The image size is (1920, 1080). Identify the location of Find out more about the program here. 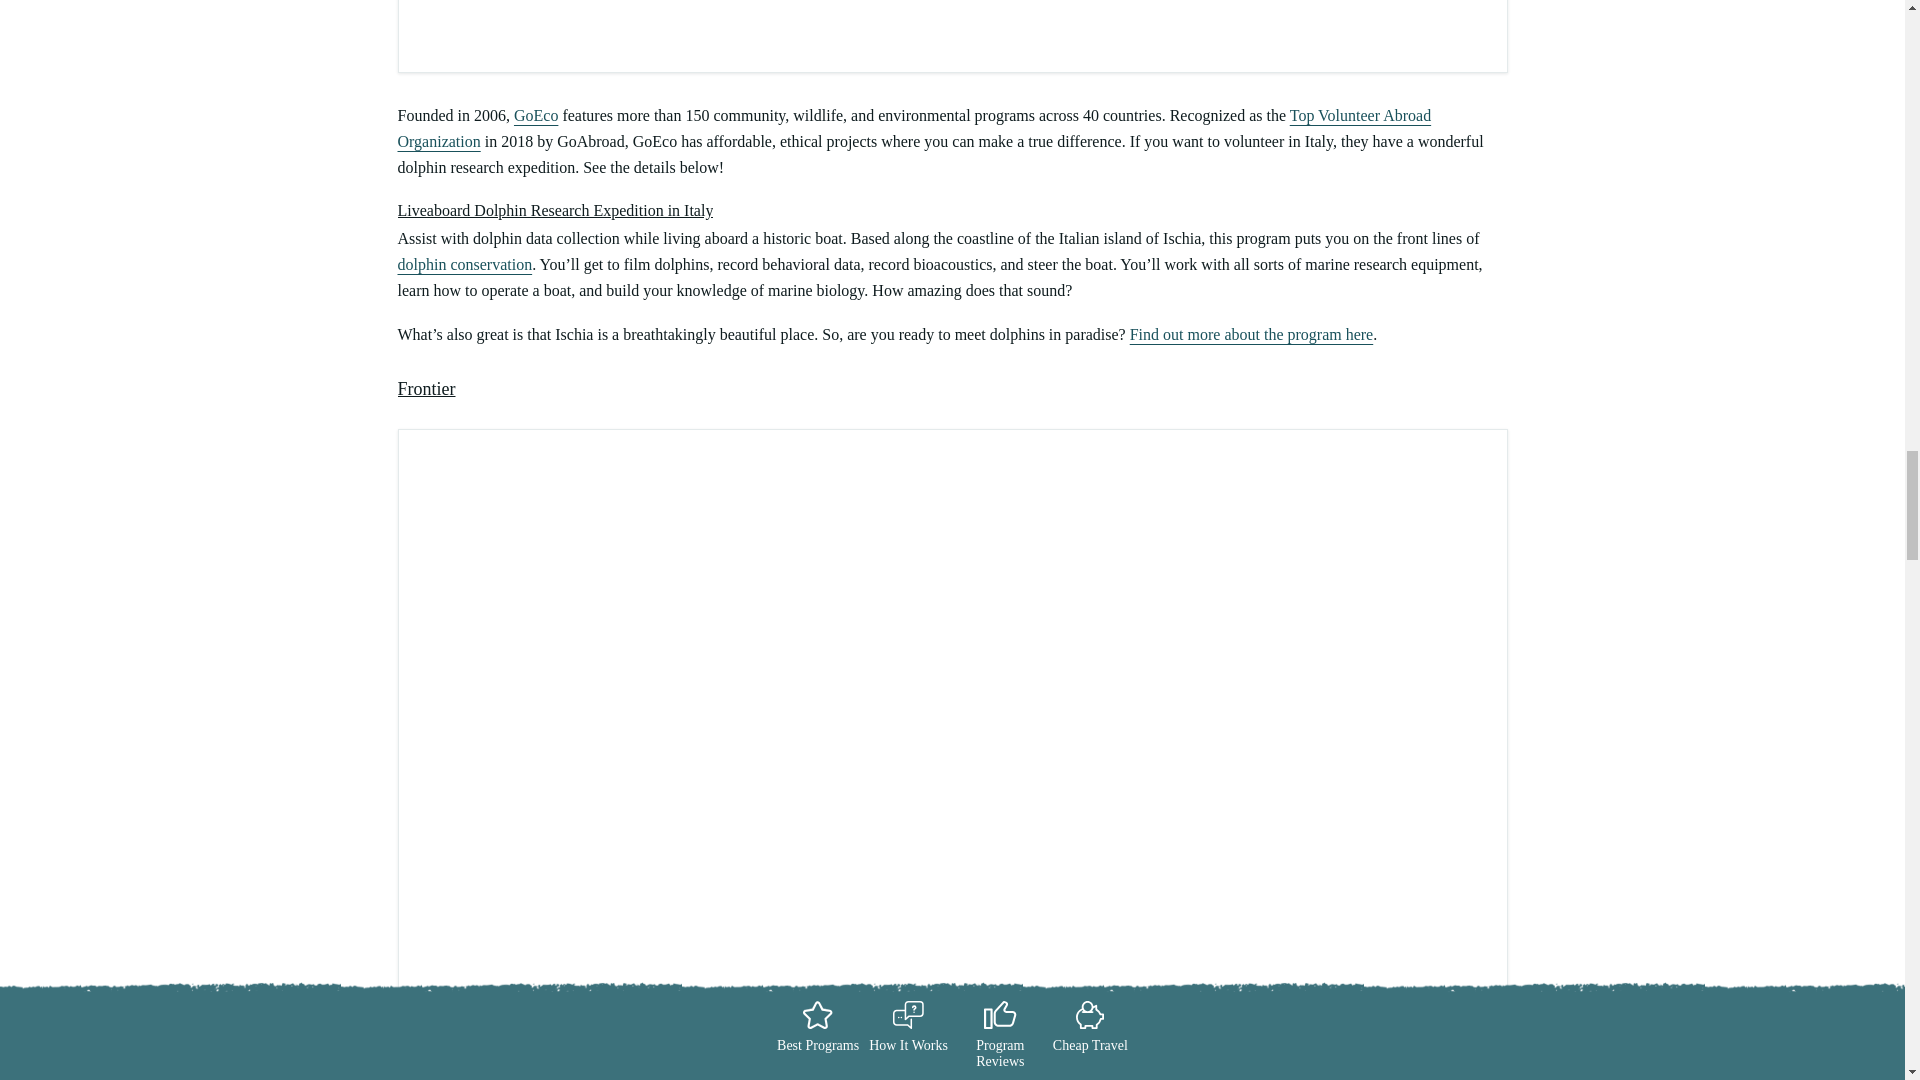
(1252, 334).